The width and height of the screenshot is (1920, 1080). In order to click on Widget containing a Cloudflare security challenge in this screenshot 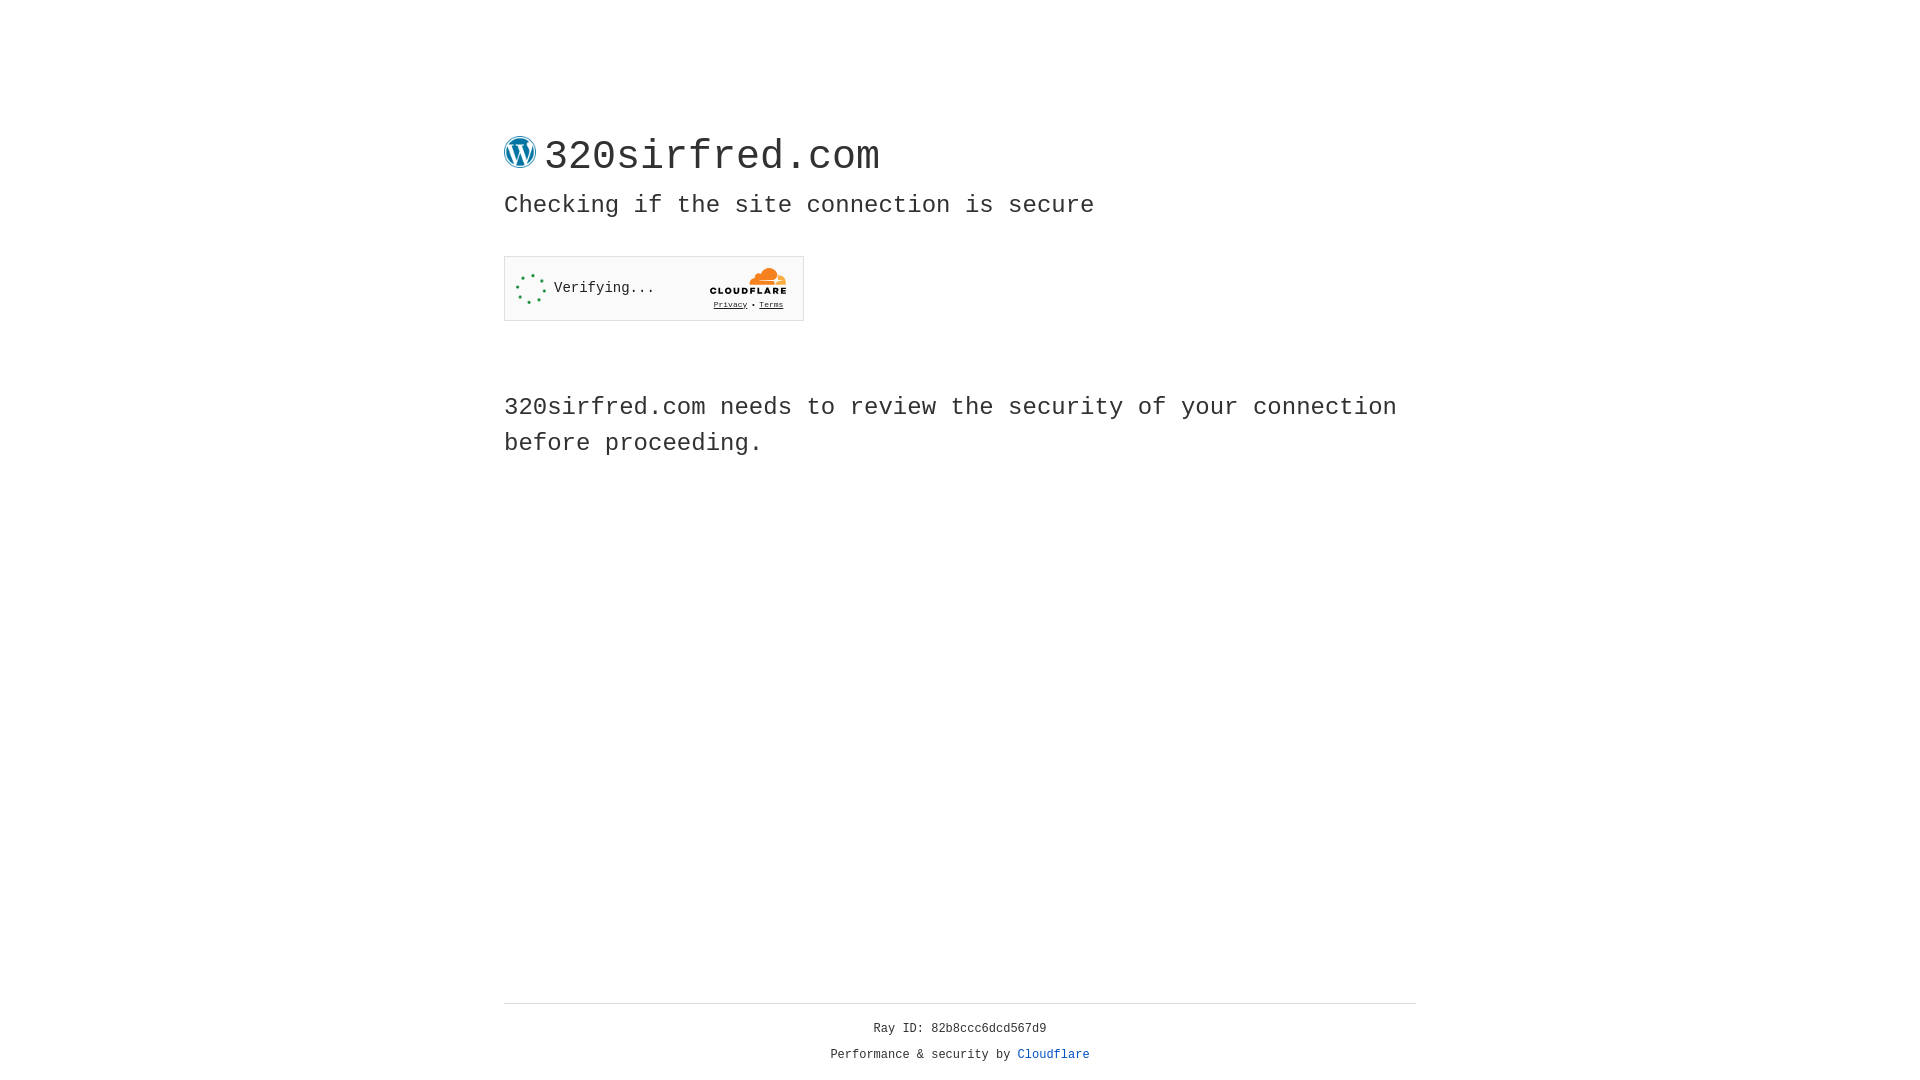, I will do `click(654, 288)`.